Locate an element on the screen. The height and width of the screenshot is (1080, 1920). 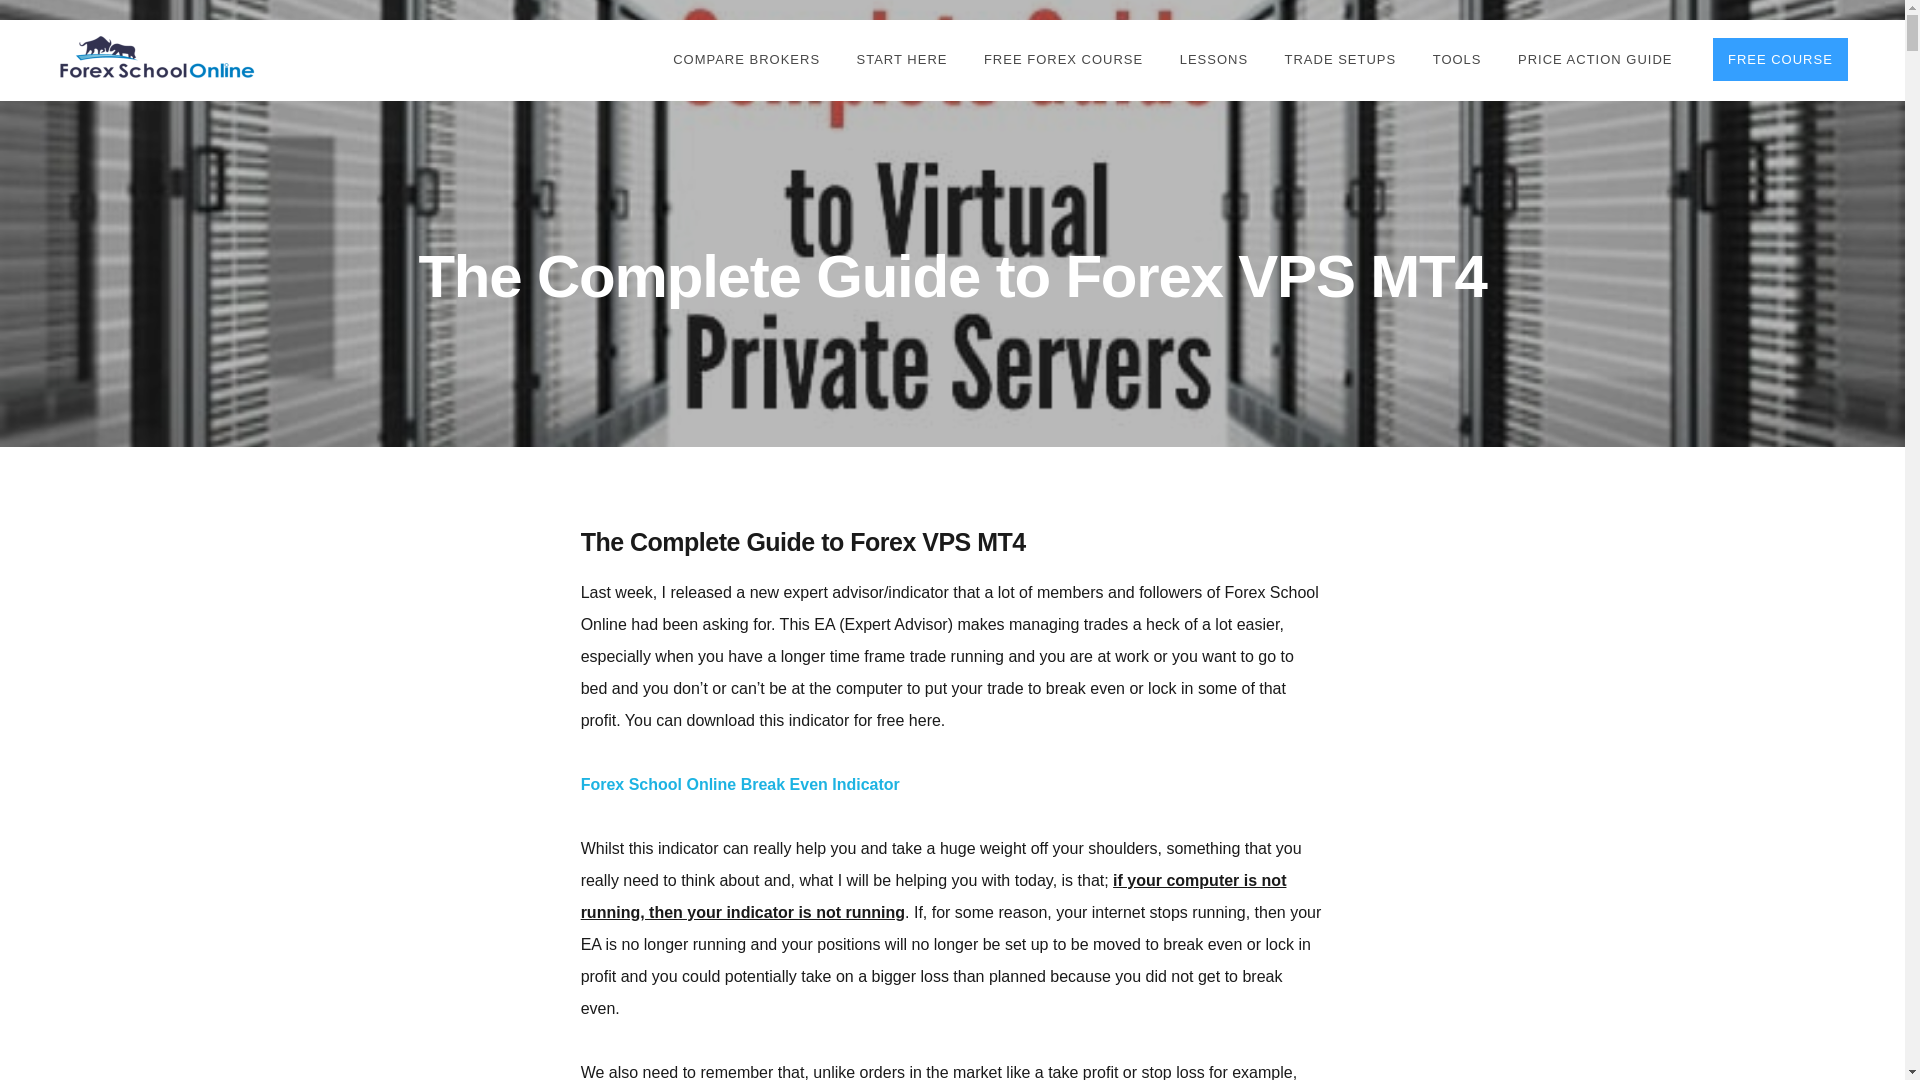
START HERE is located at coordinates (902, 60).